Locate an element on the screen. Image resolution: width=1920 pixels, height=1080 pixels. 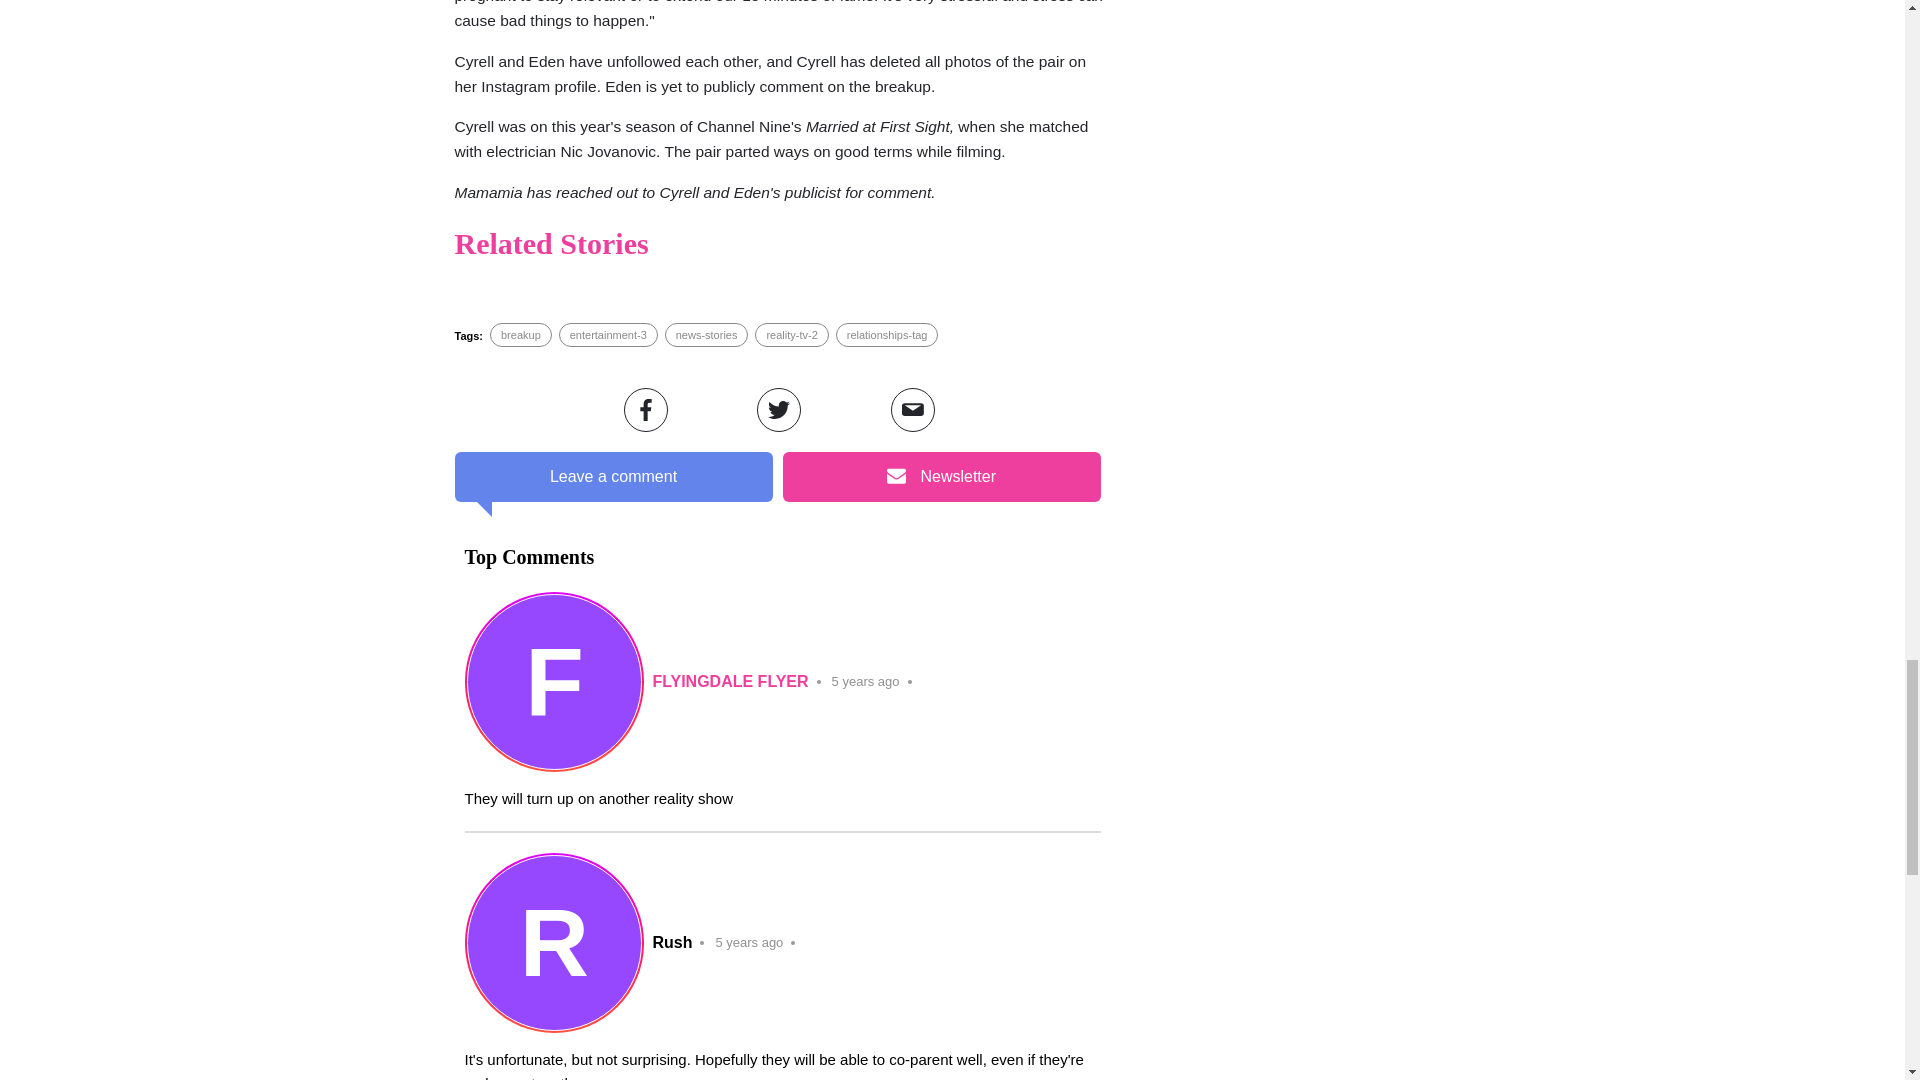
Share via e-mail is located at coordinates (912, 410).